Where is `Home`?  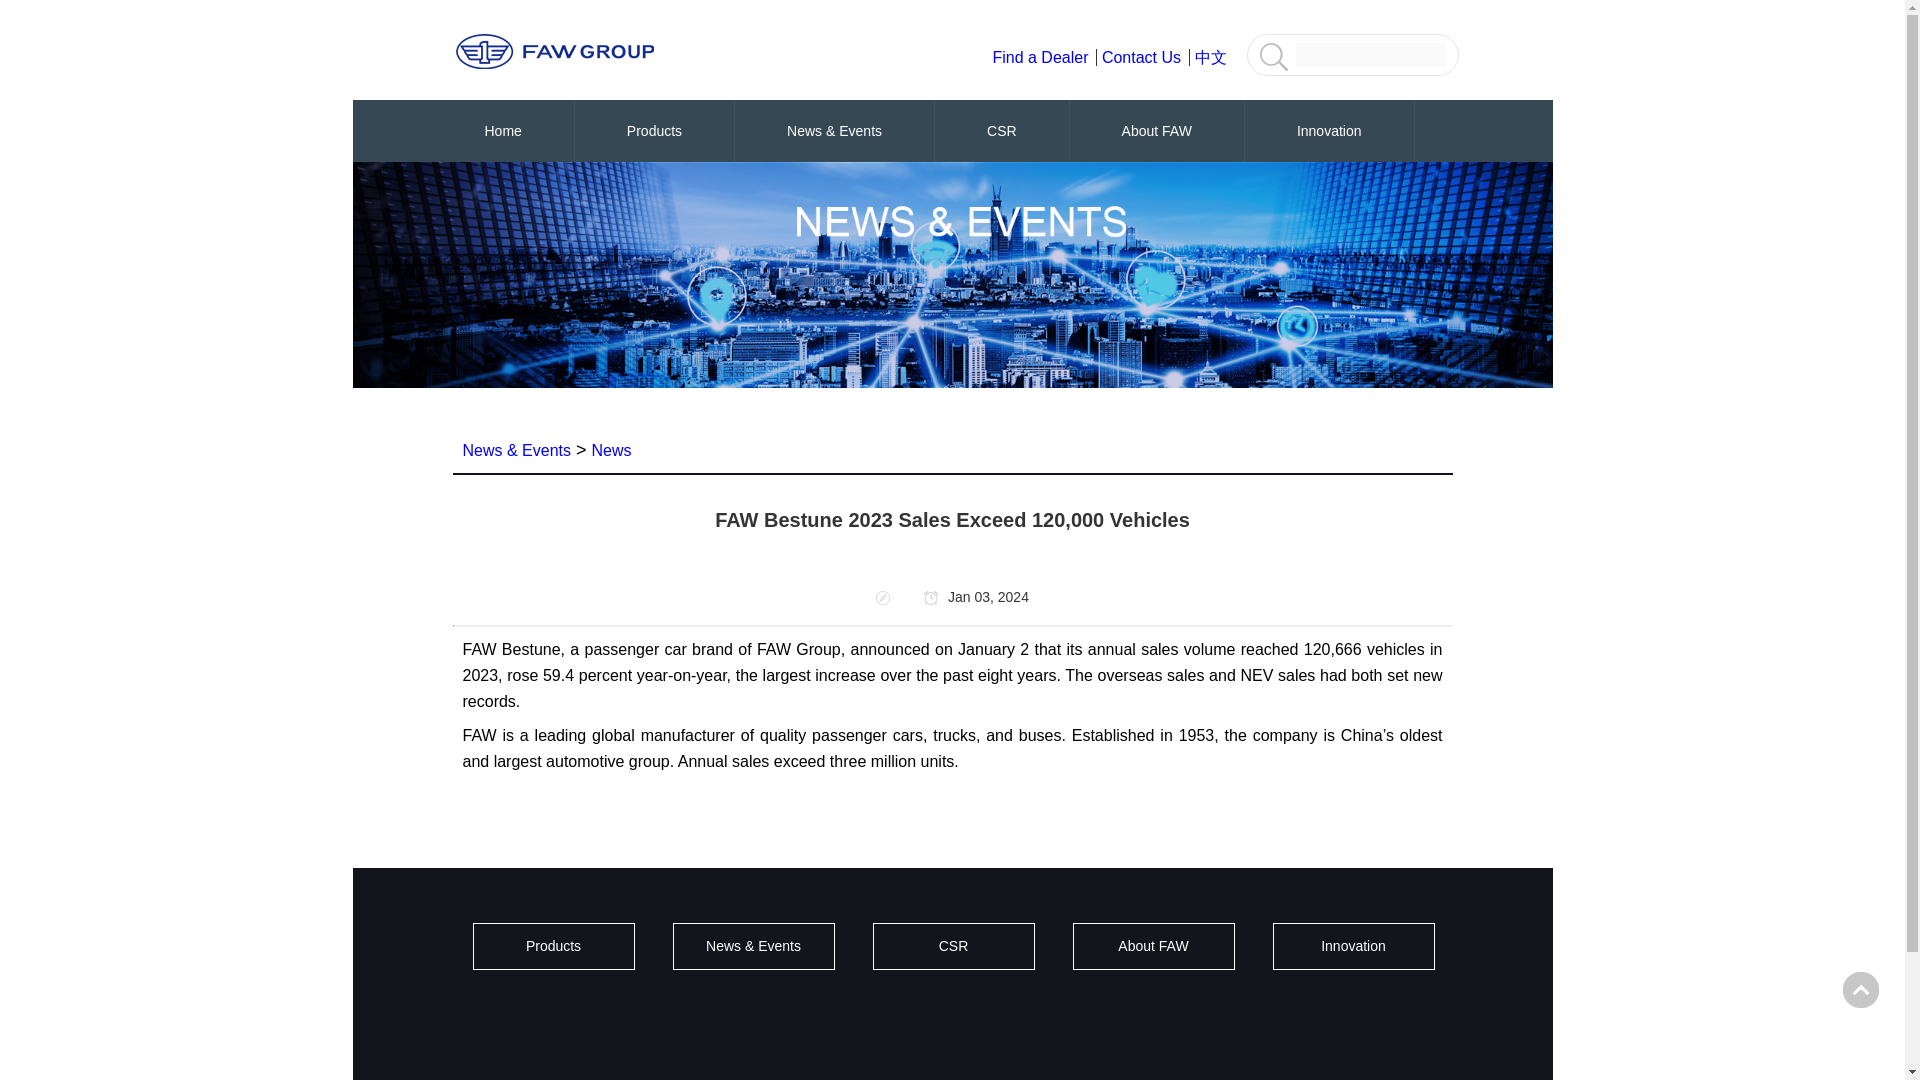 Home is located at coordinates (503, 131).